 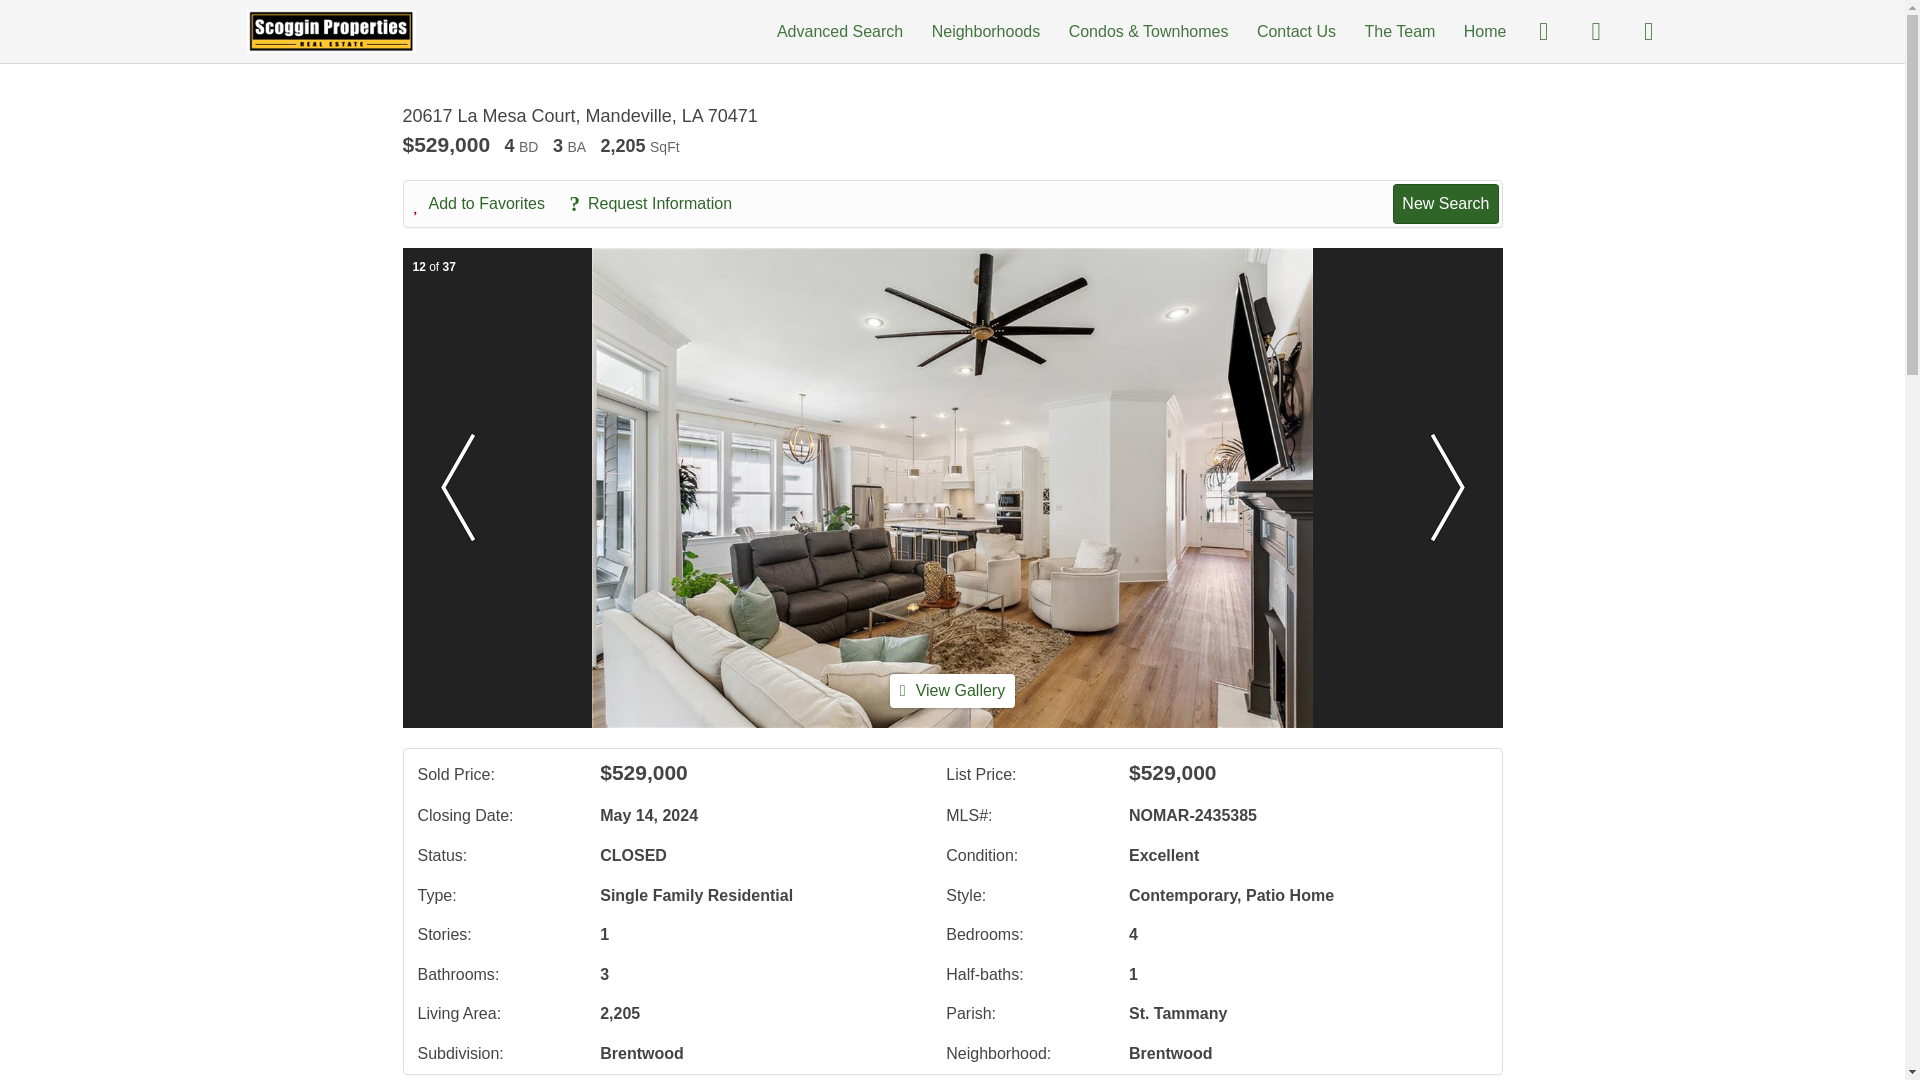 What do you see at coordinates (986, 30) in the screenshot?
I see `Neighborhoods` at bounding box center [986, 30].